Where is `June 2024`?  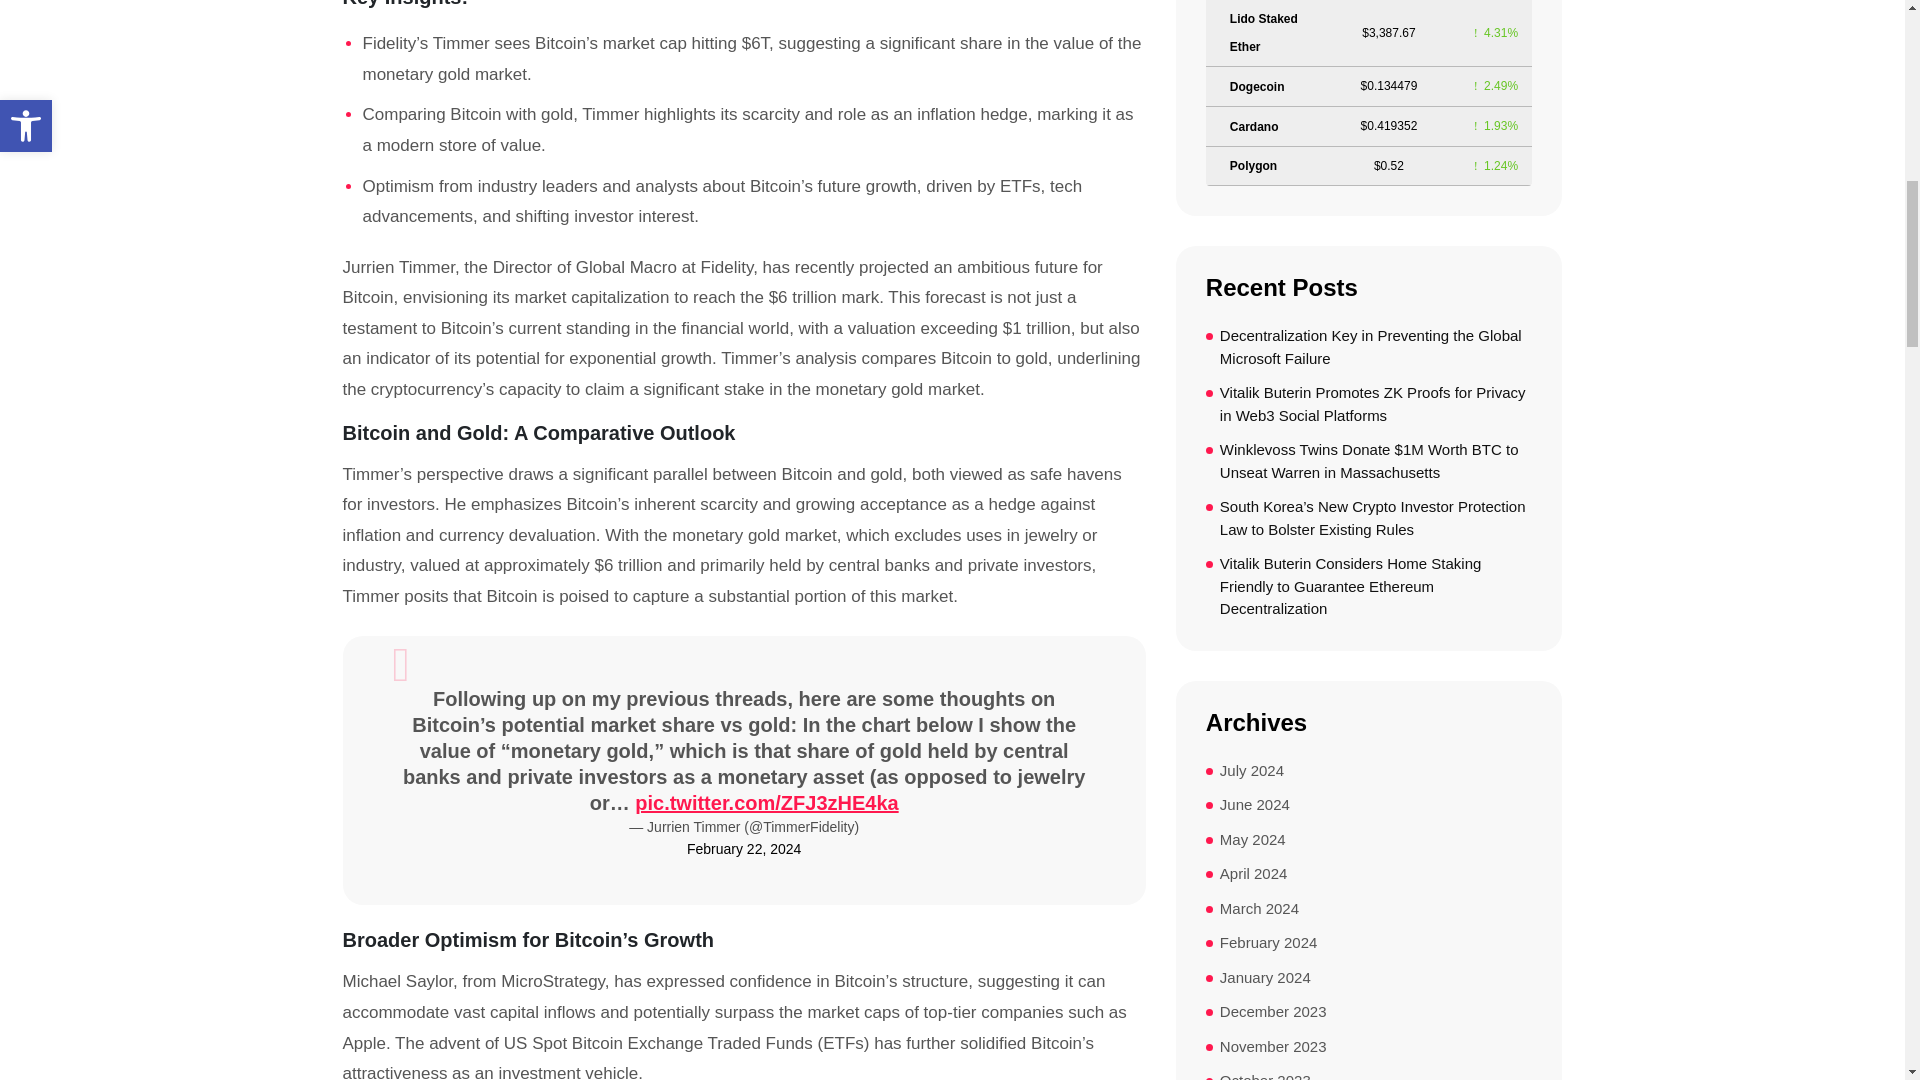 June 2024 is located at coordinates (1254, 804).